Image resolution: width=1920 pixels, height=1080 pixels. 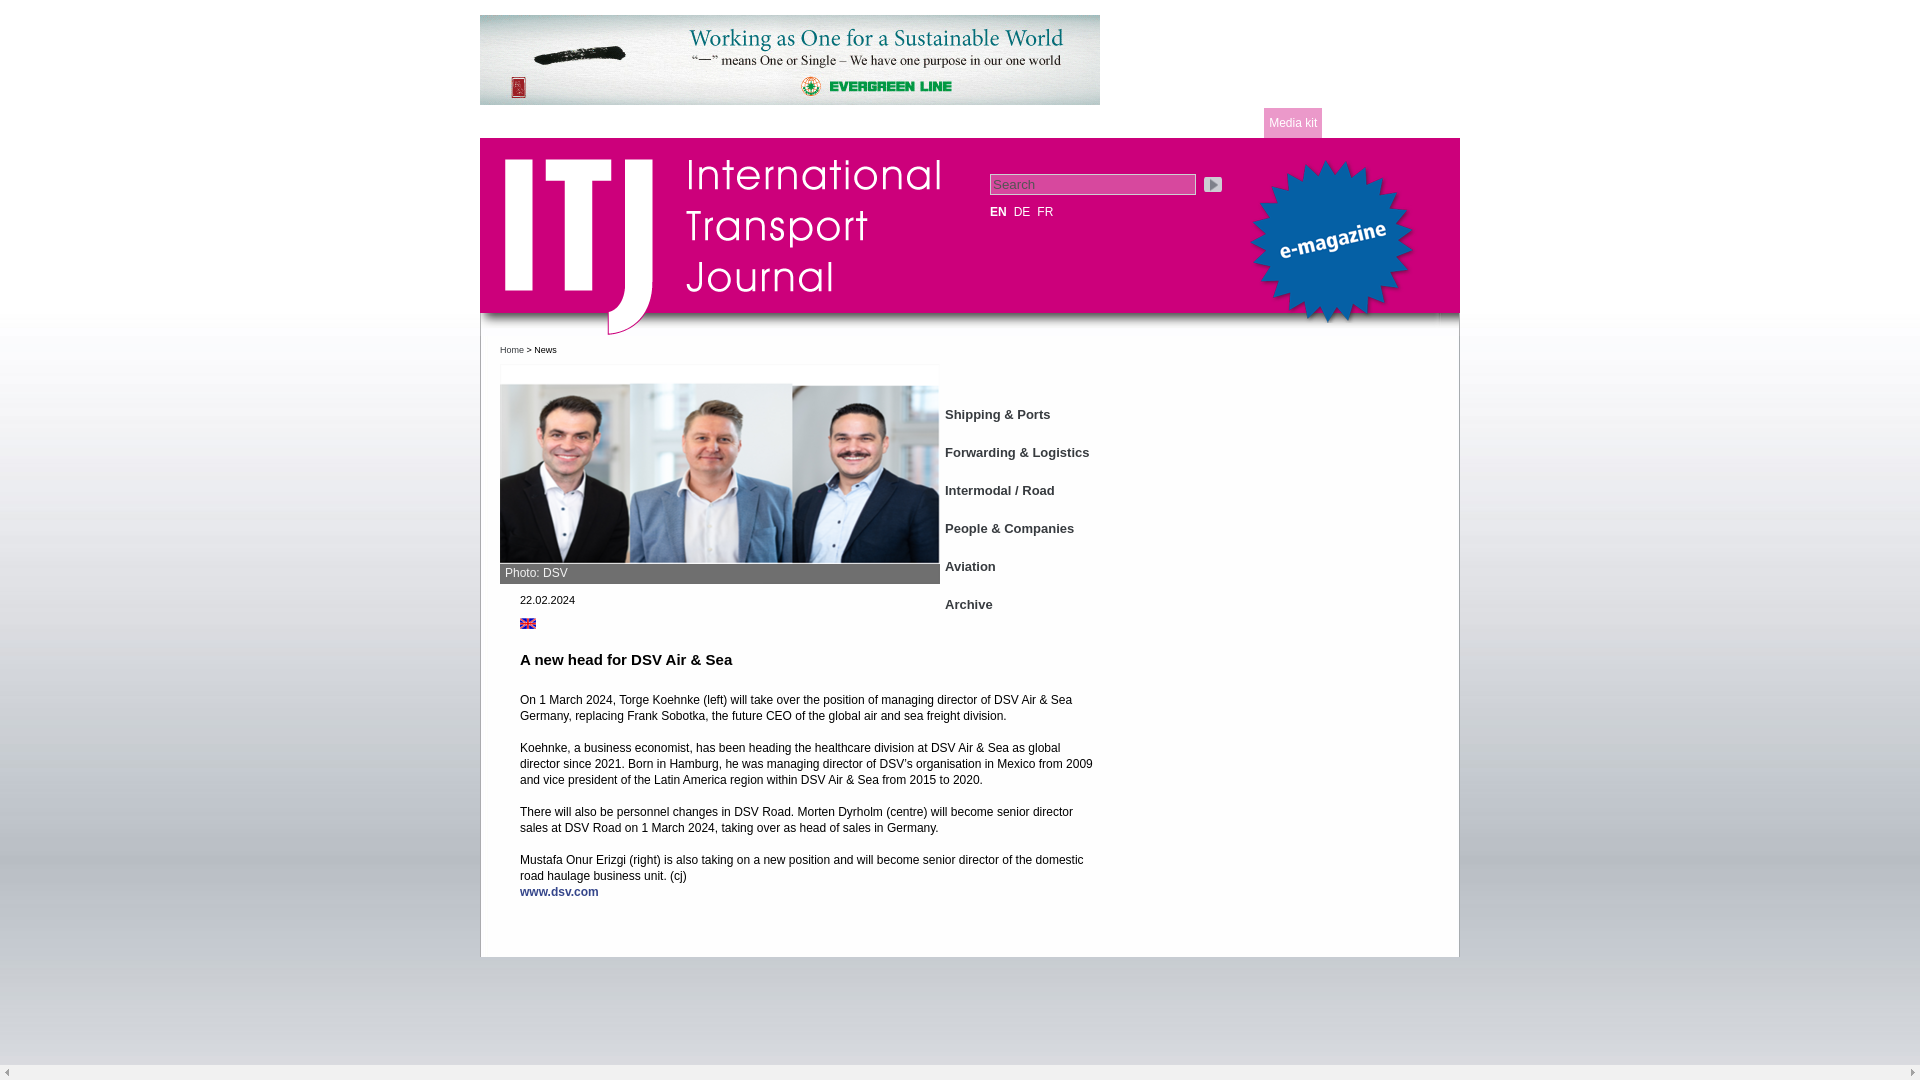 I want to click on Search, so click(x=1093, y=184).